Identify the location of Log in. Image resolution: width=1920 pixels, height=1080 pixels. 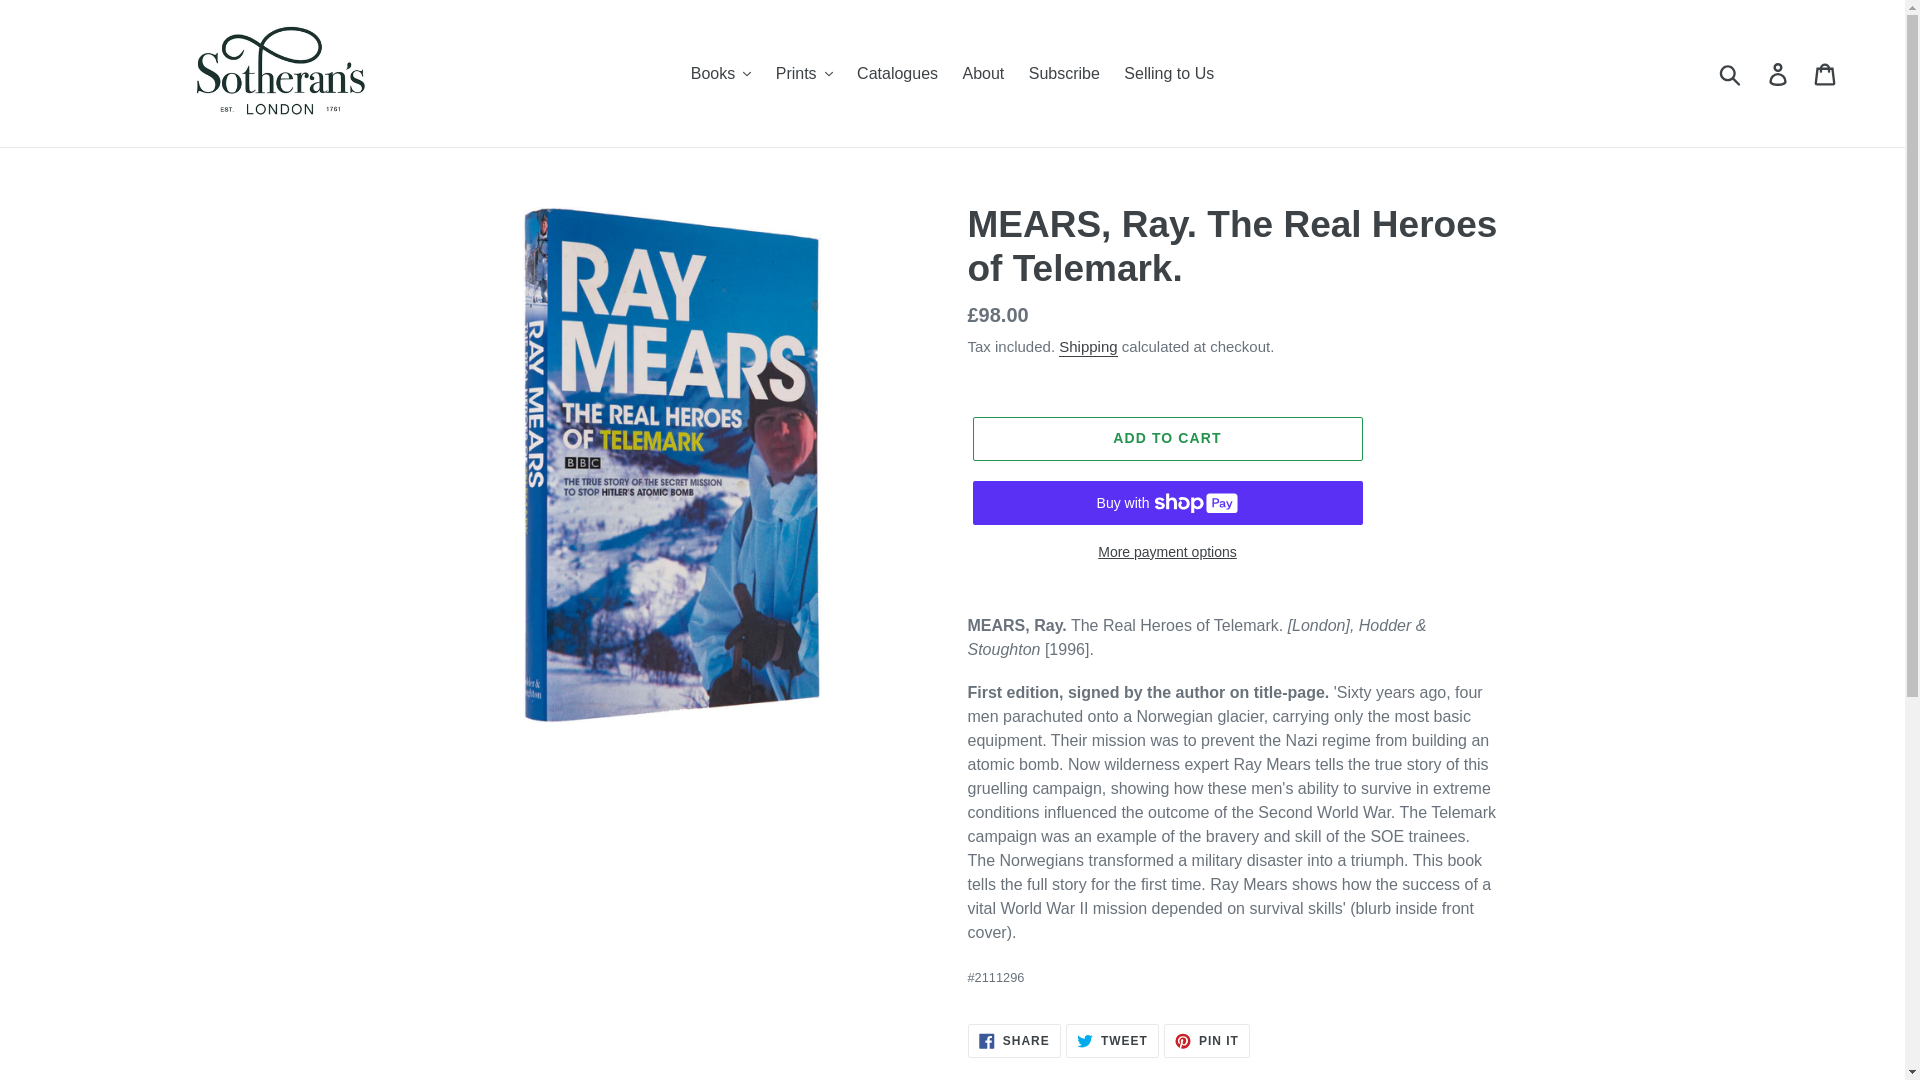
(1779, 72).